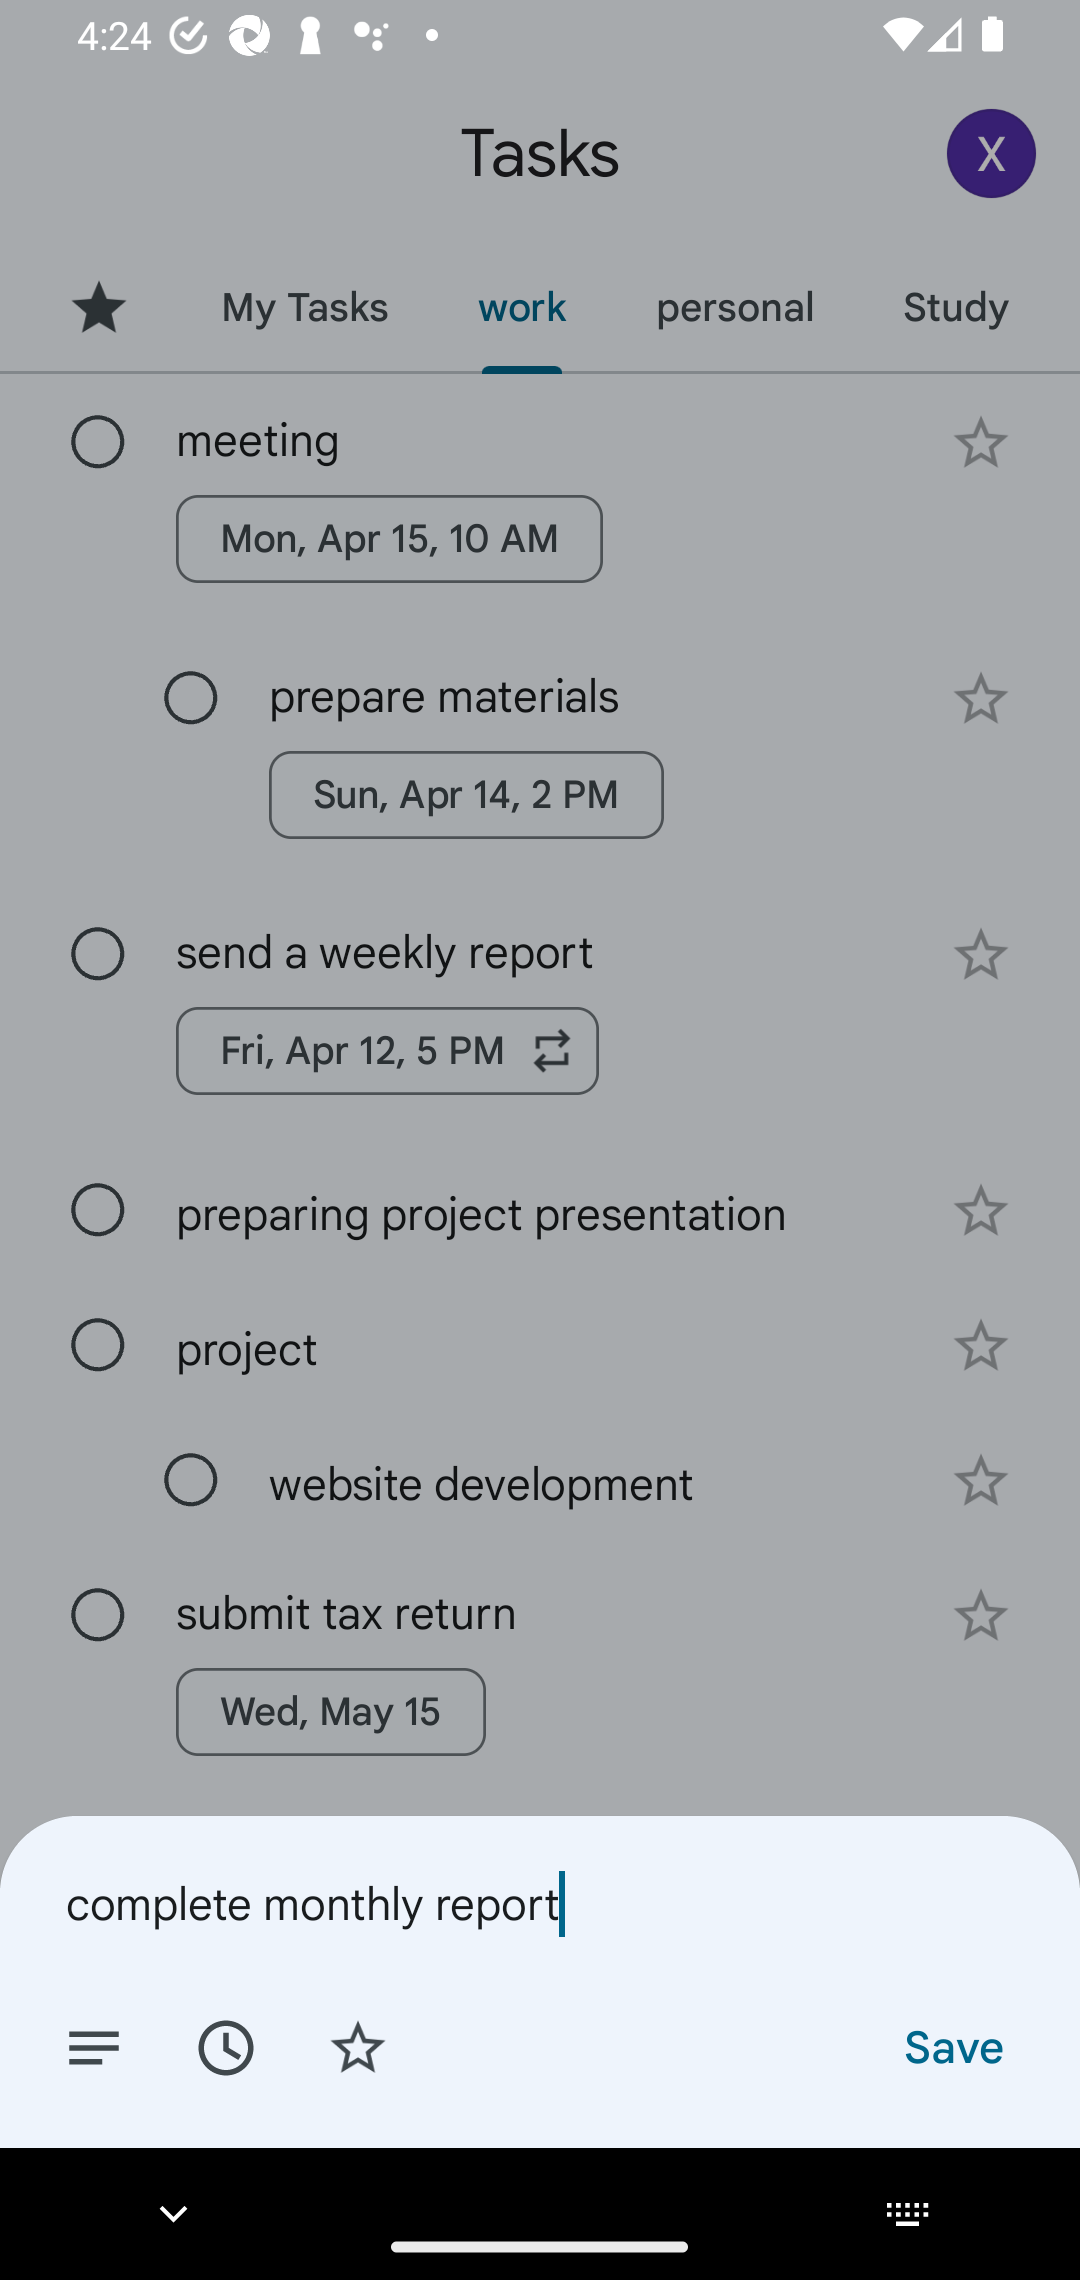 This screenshot has height=2280, width=1080. What do you see at coordinates (225, 2046) in the screenshot?
I see `Set date/time` at bounding box center [225, 2046].